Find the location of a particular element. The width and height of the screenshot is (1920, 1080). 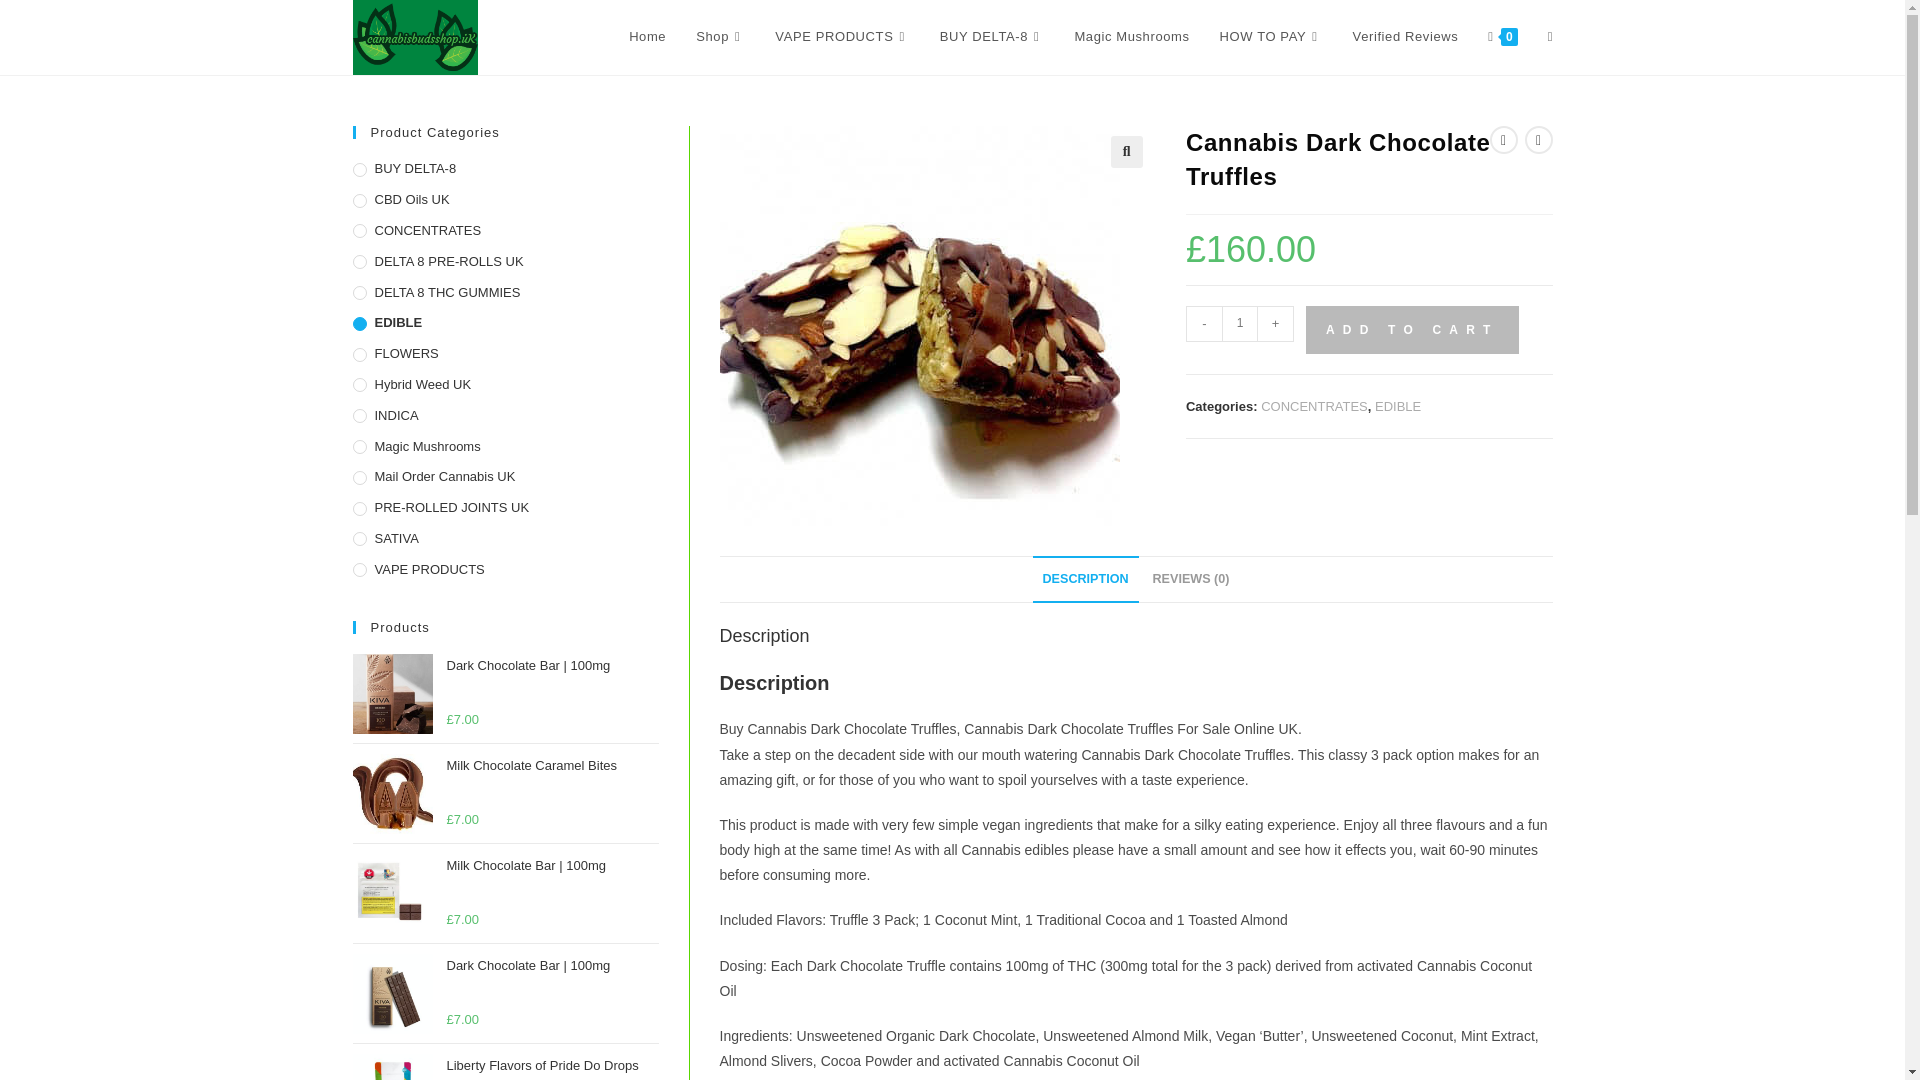

340 is located at coordinates (1457, 32).